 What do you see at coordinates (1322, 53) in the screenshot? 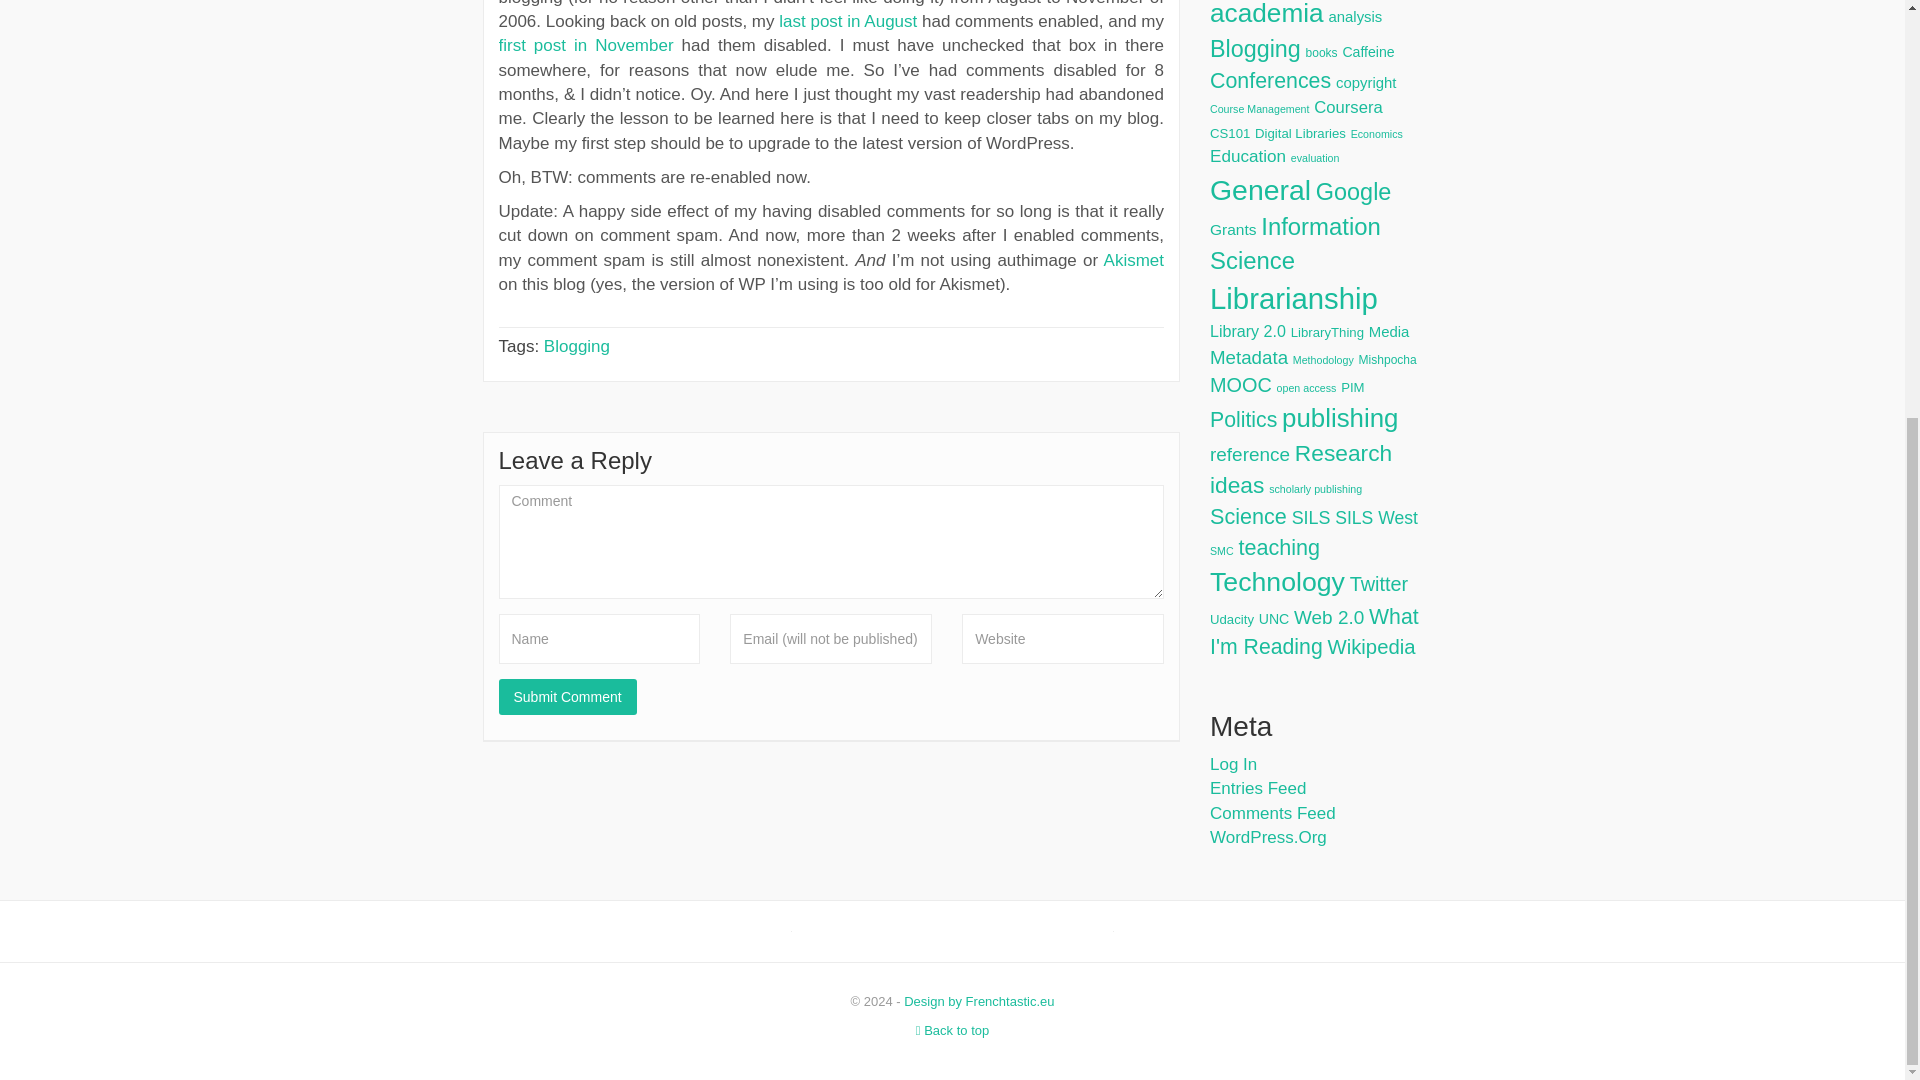
I see `books` at bounding box center [1322, 53].